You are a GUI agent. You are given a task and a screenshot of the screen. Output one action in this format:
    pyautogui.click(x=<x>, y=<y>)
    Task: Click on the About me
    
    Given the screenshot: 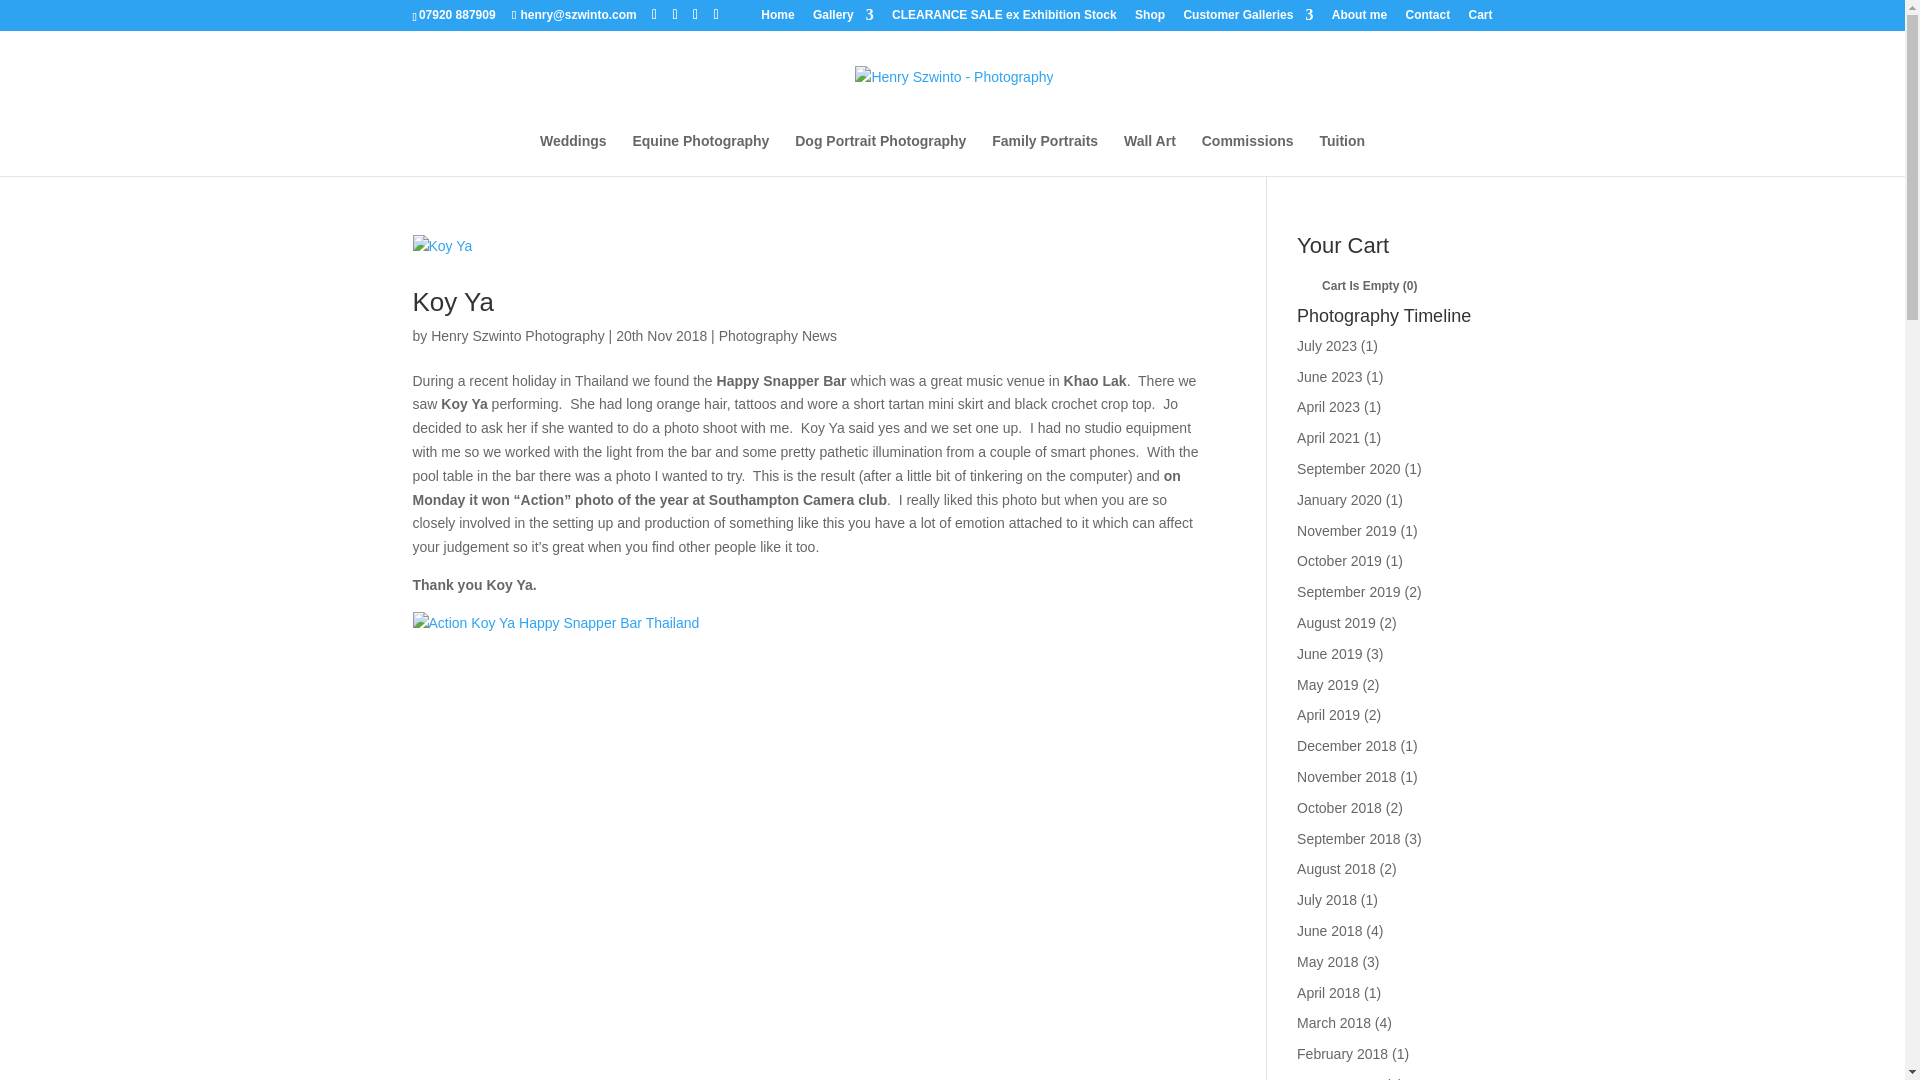 What is the action you would take?
    pyautogui.click(x=1359, y=19)
    